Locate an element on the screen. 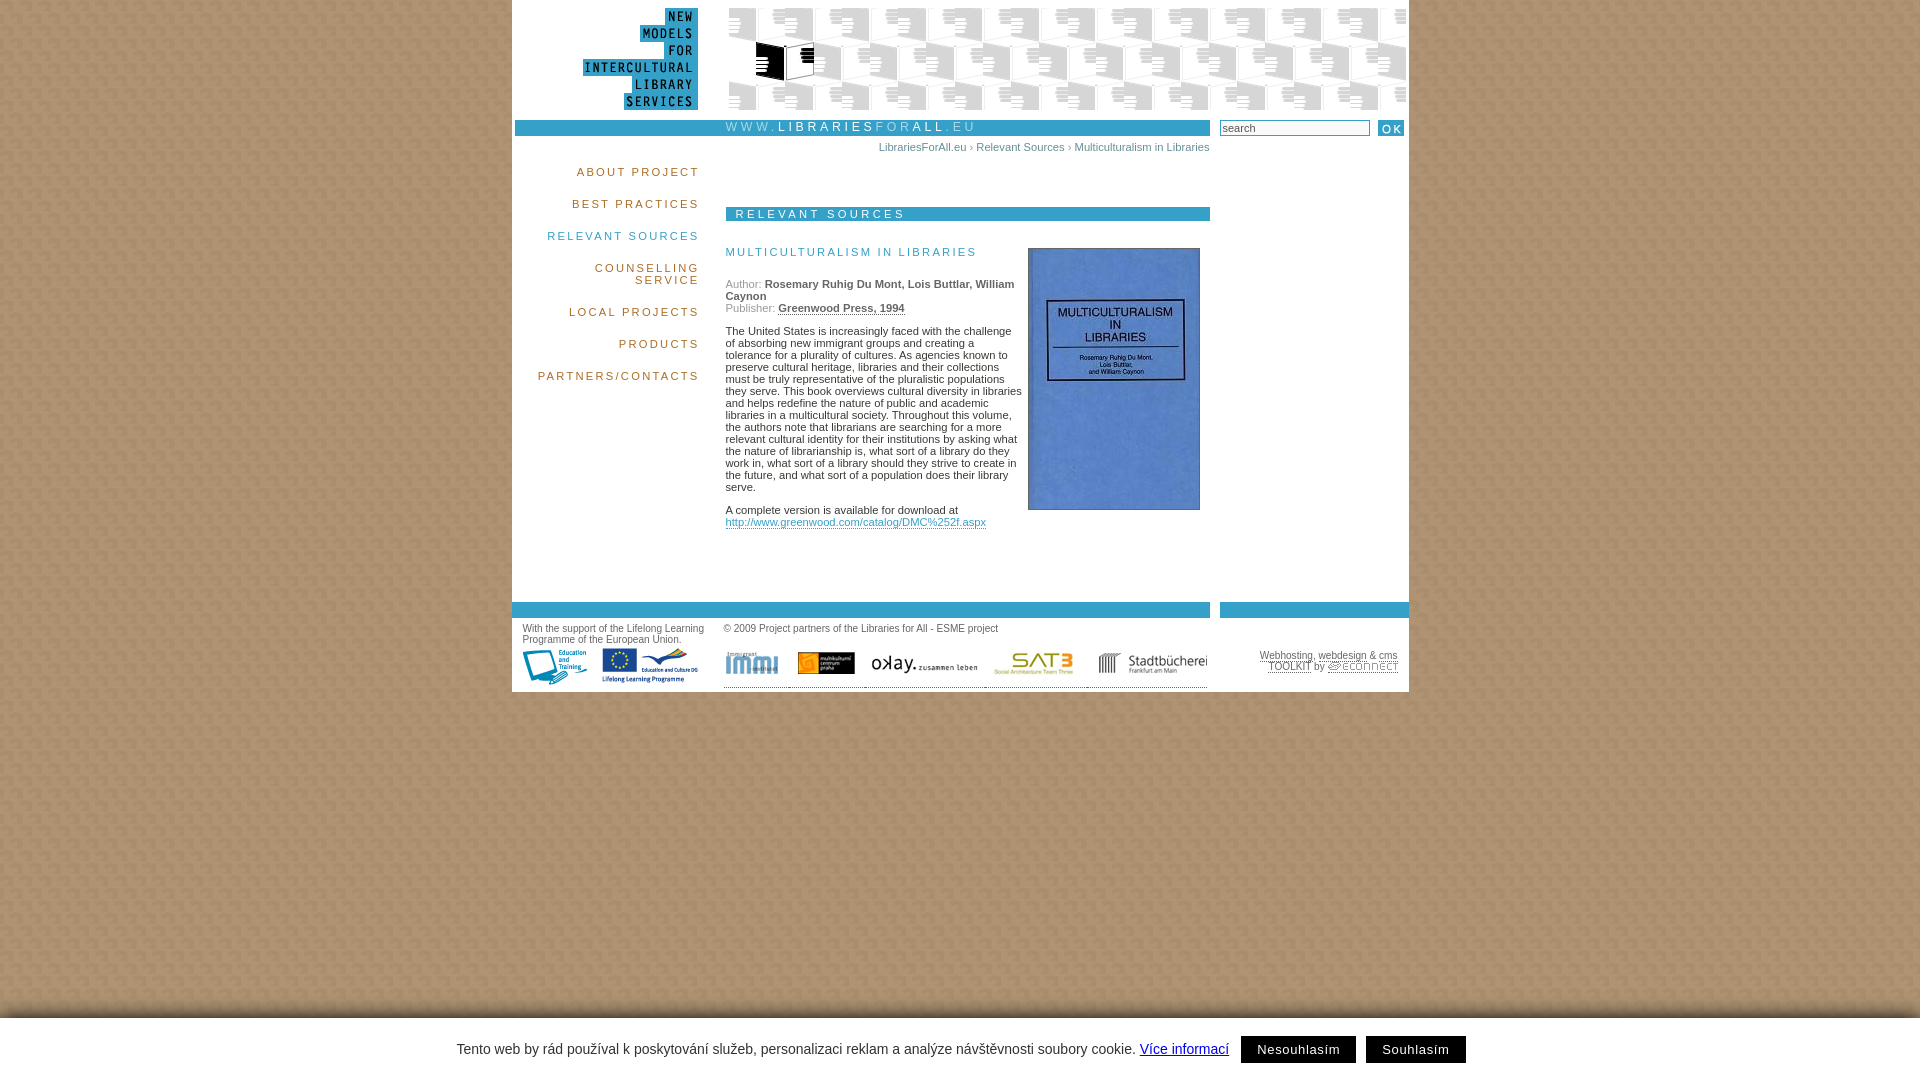 This screenshot has height=1080, width=1920. Relevant Sources is located at coordinates (1019, 147).